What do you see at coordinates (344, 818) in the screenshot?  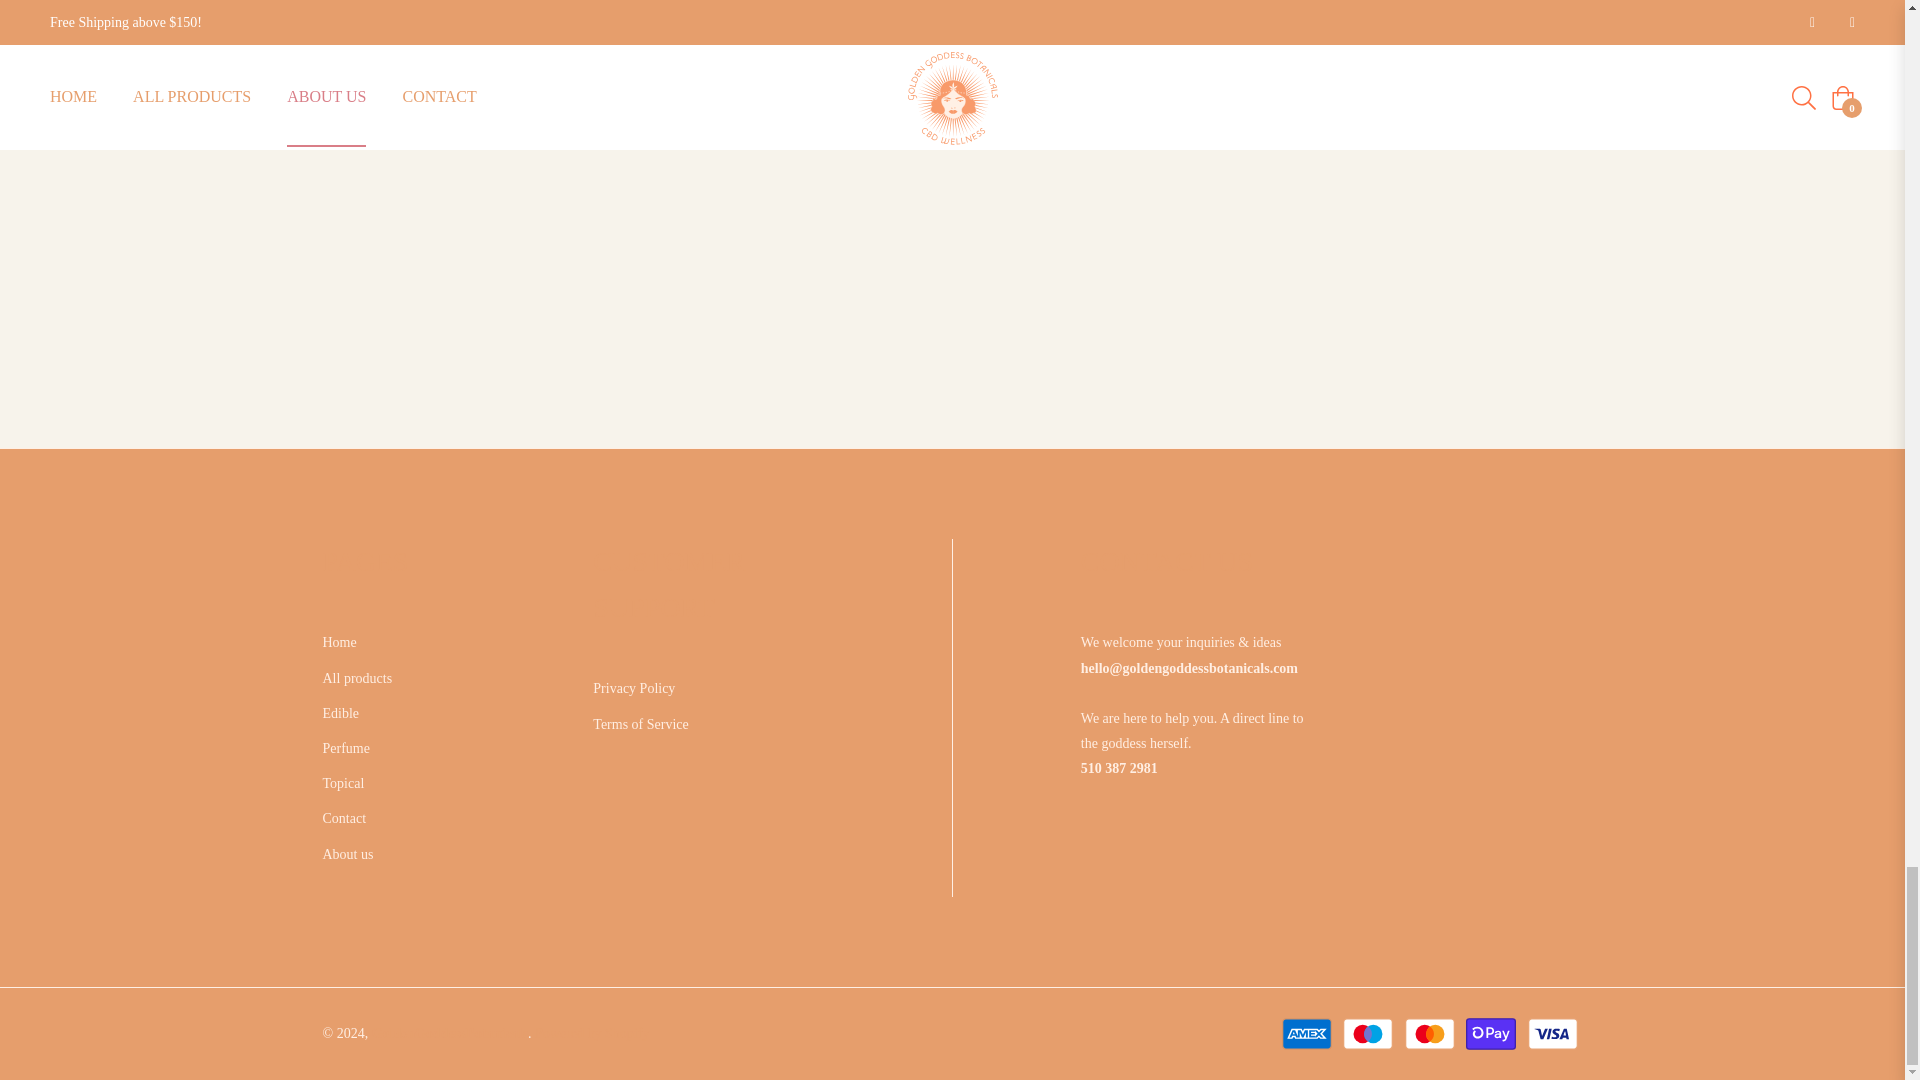 I see `Contact` at bounding box center [344, 818].